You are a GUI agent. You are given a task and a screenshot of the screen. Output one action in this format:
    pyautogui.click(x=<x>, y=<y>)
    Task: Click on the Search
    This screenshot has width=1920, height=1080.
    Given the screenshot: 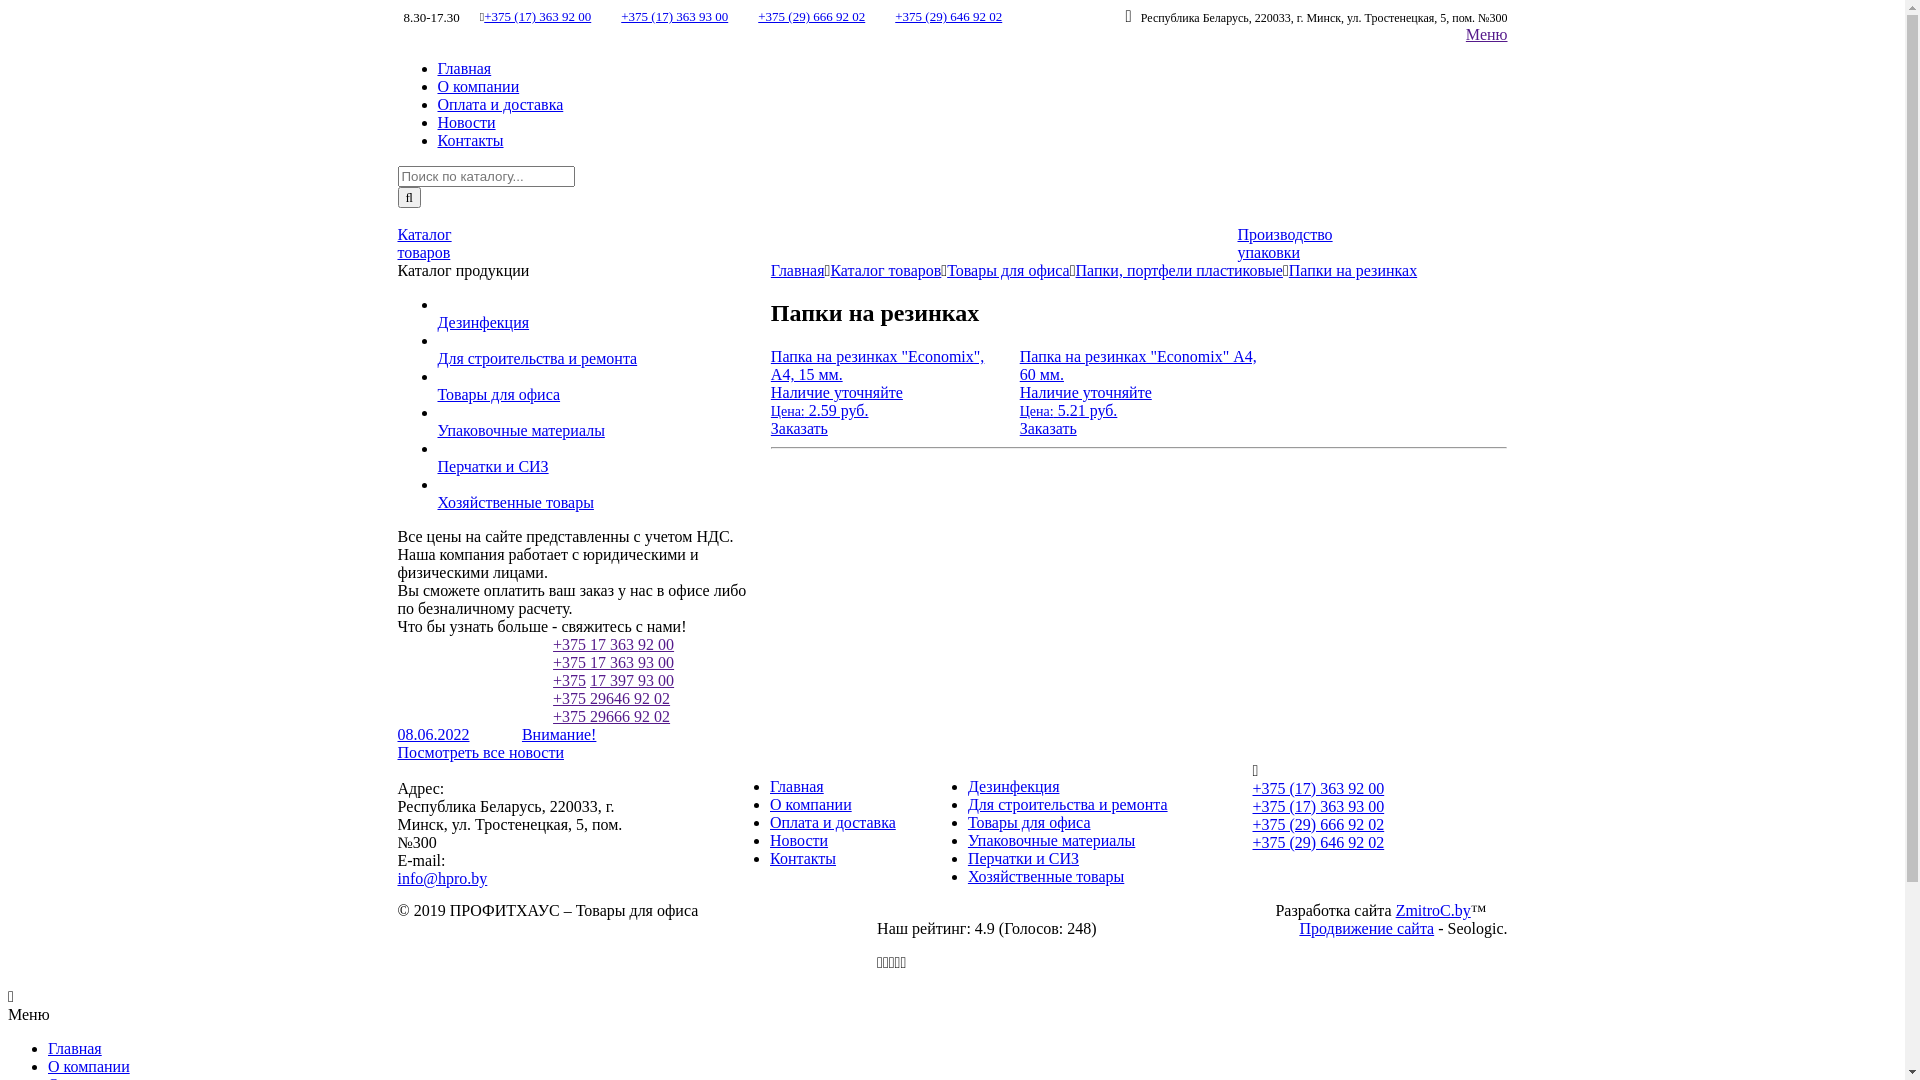 What is the action you would take?
    pyautogui.click(x=410, y=197)
    